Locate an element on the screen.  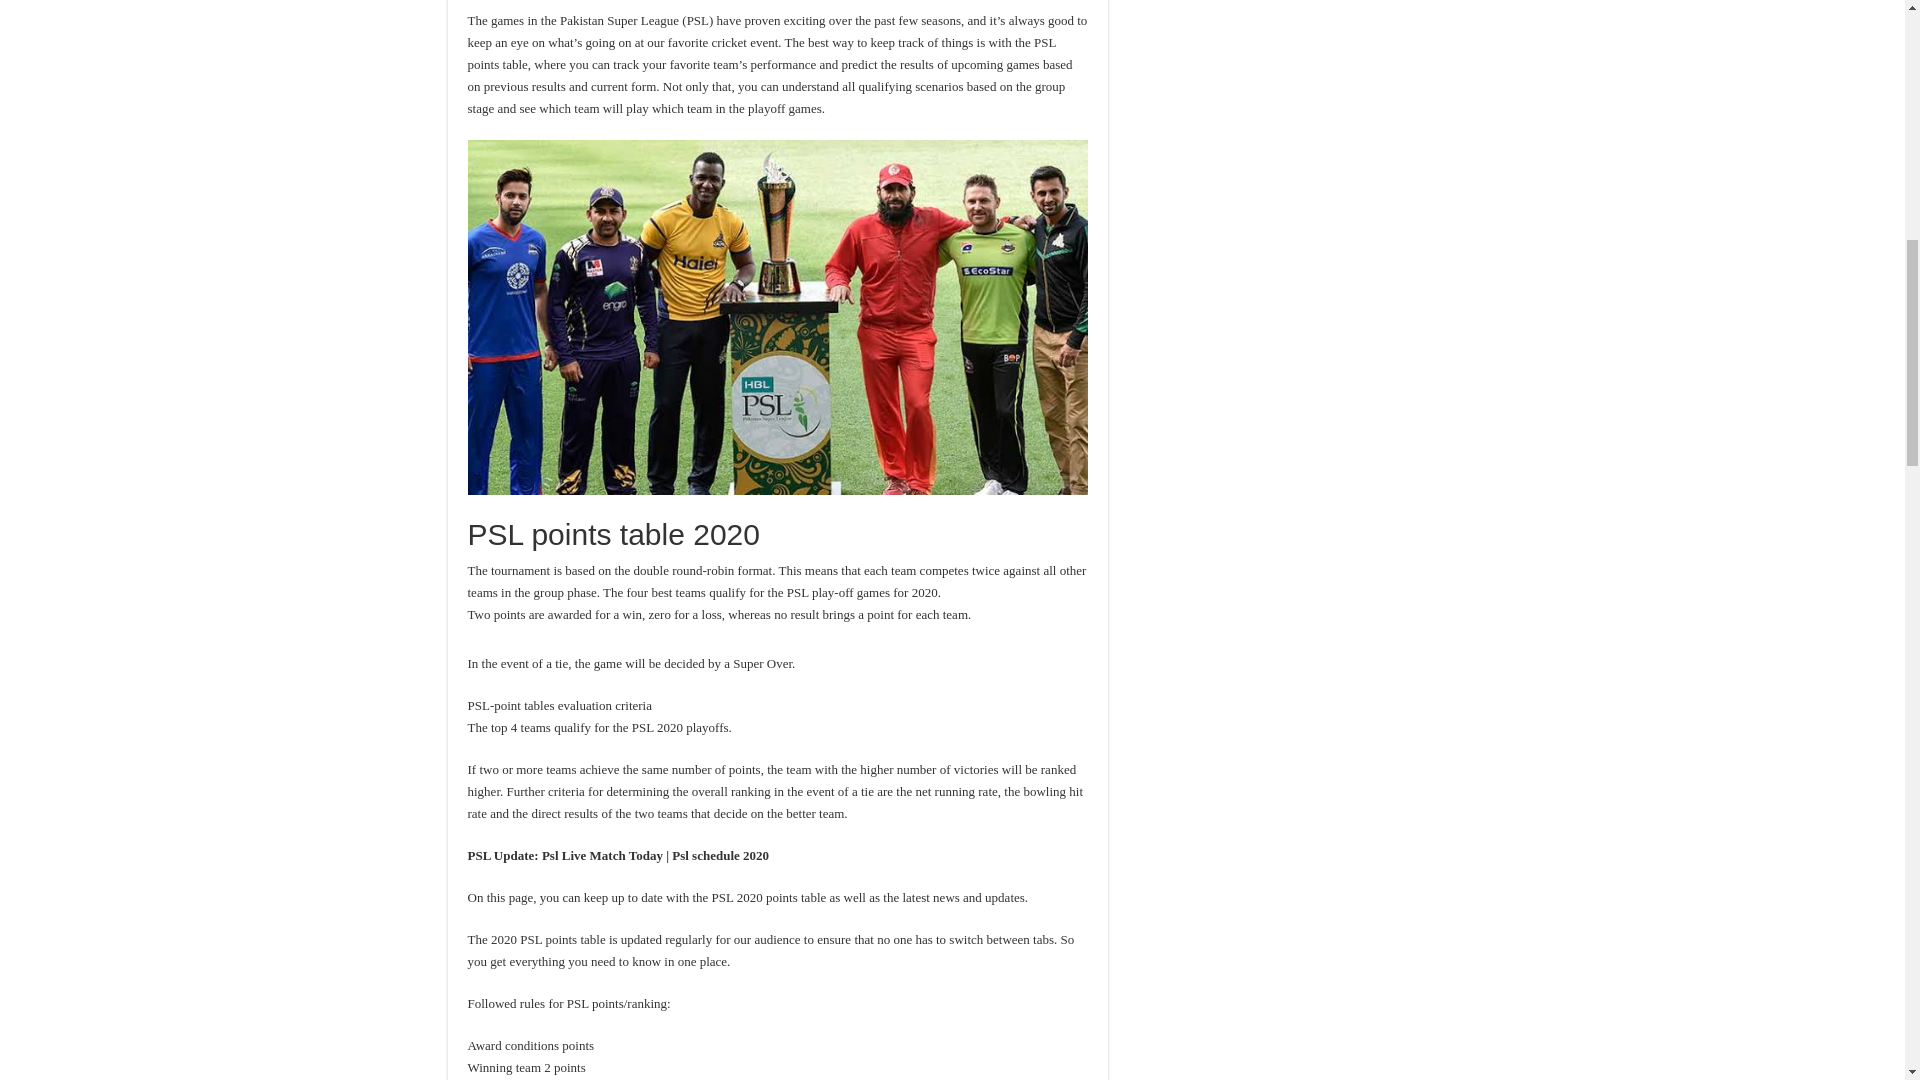
Advertisement is located at coordinates (778, 4).